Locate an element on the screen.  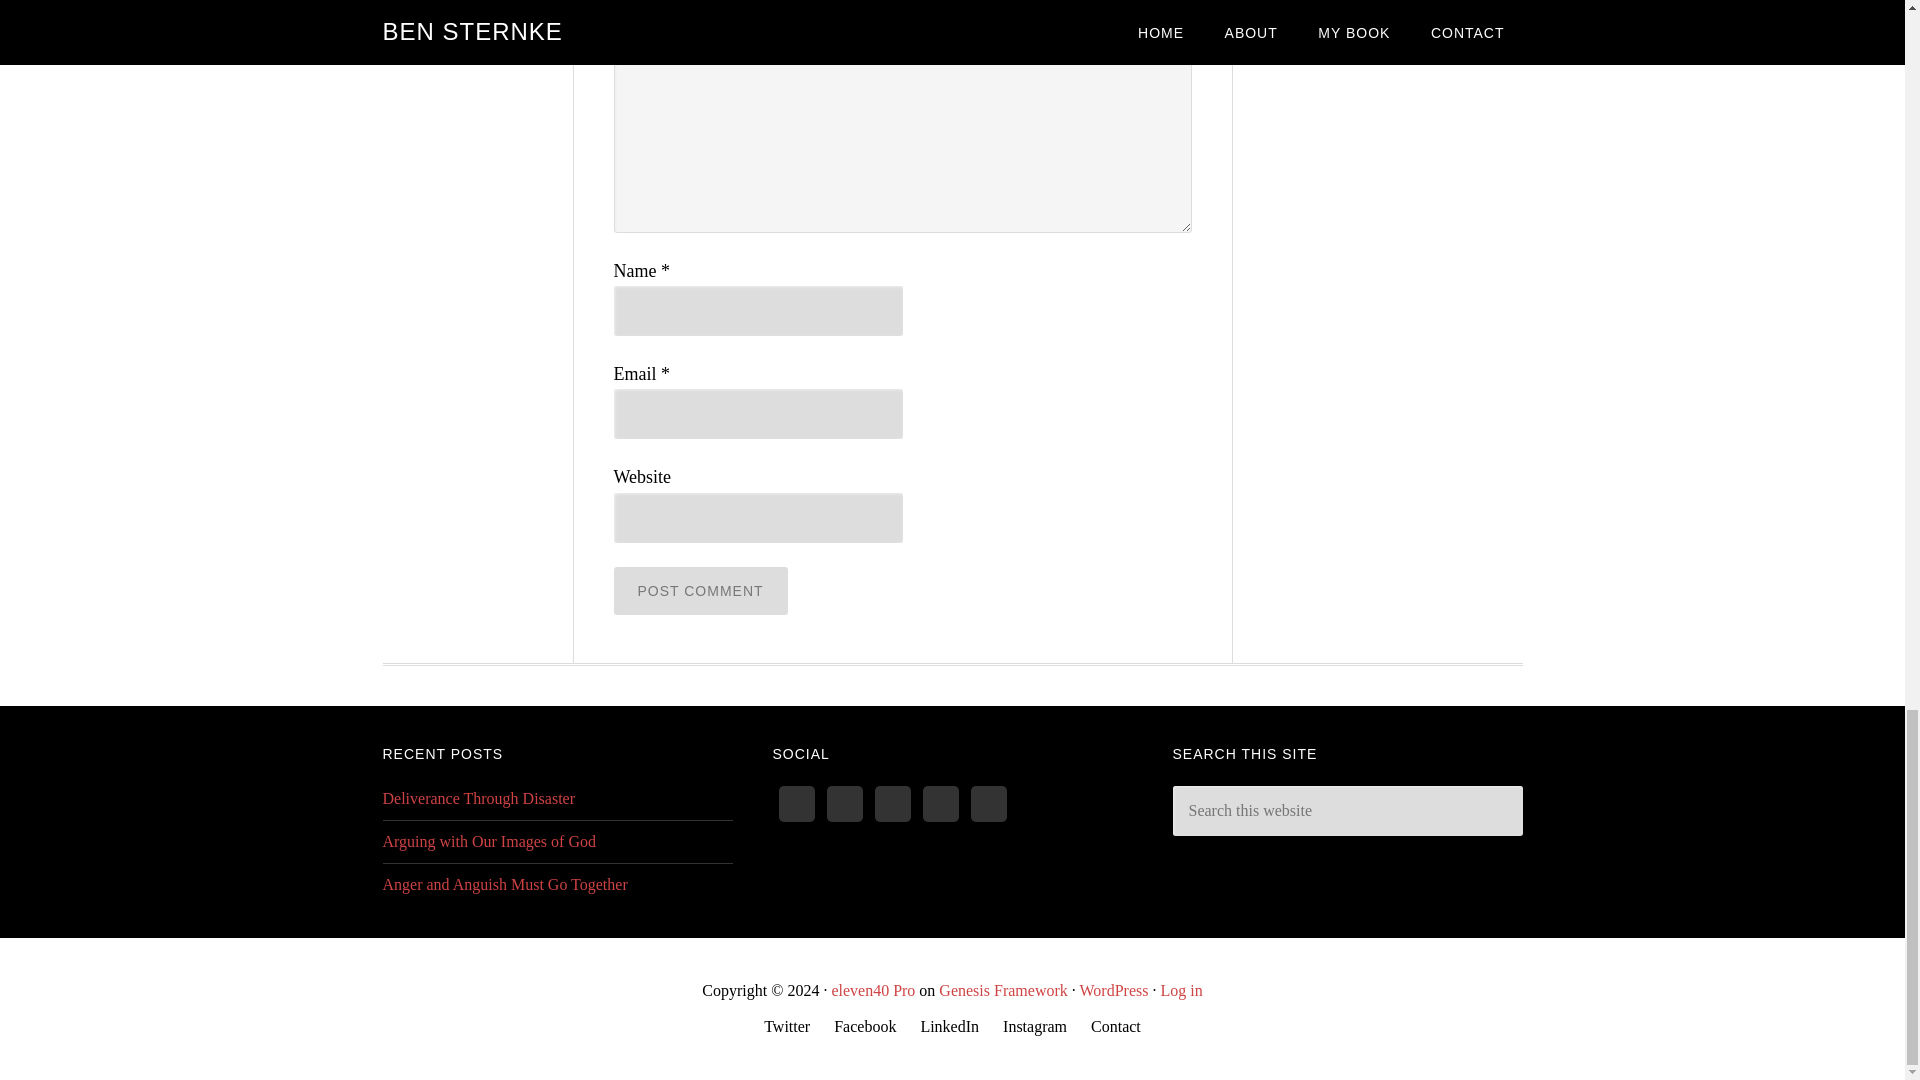
Arguing with Our Images of God is located at coordinates (488, 840).